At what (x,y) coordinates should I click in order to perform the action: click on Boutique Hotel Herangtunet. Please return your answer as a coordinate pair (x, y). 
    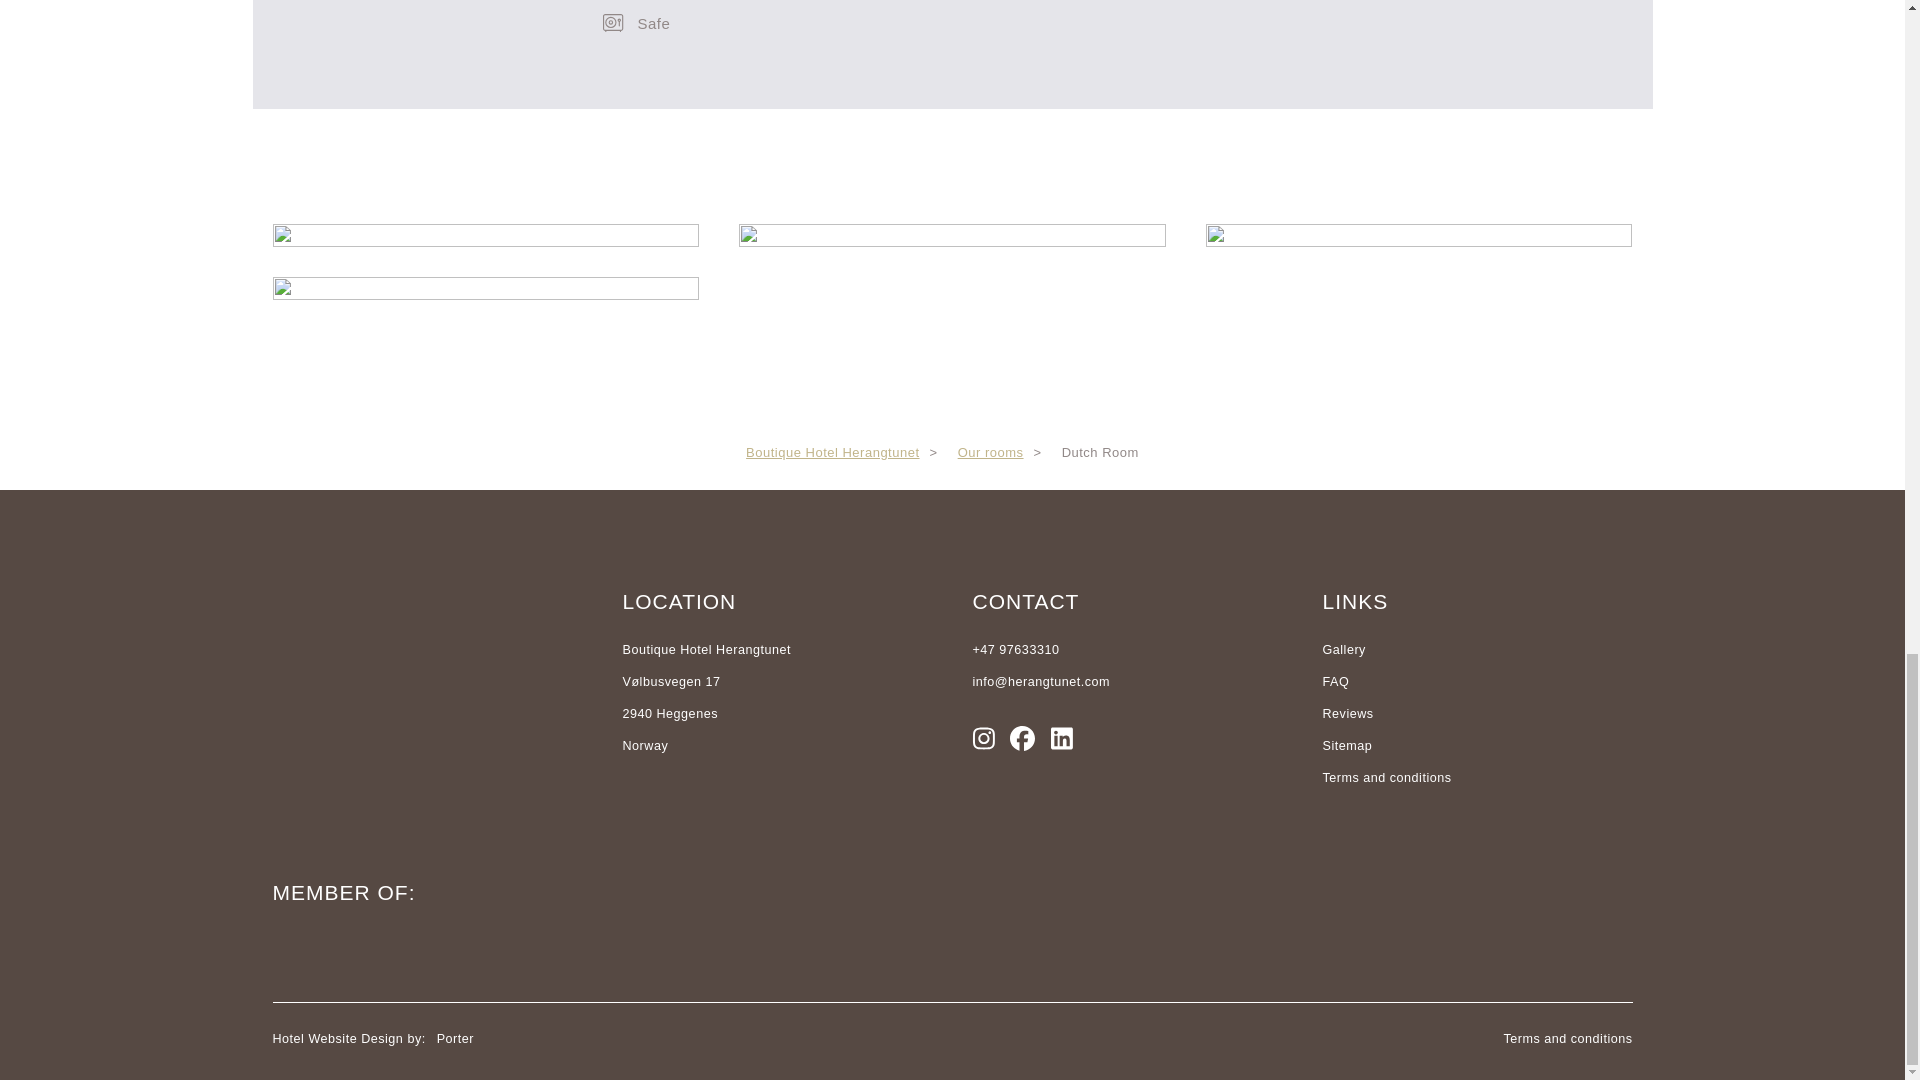
    Looking at the image, I should click on (832, 452).